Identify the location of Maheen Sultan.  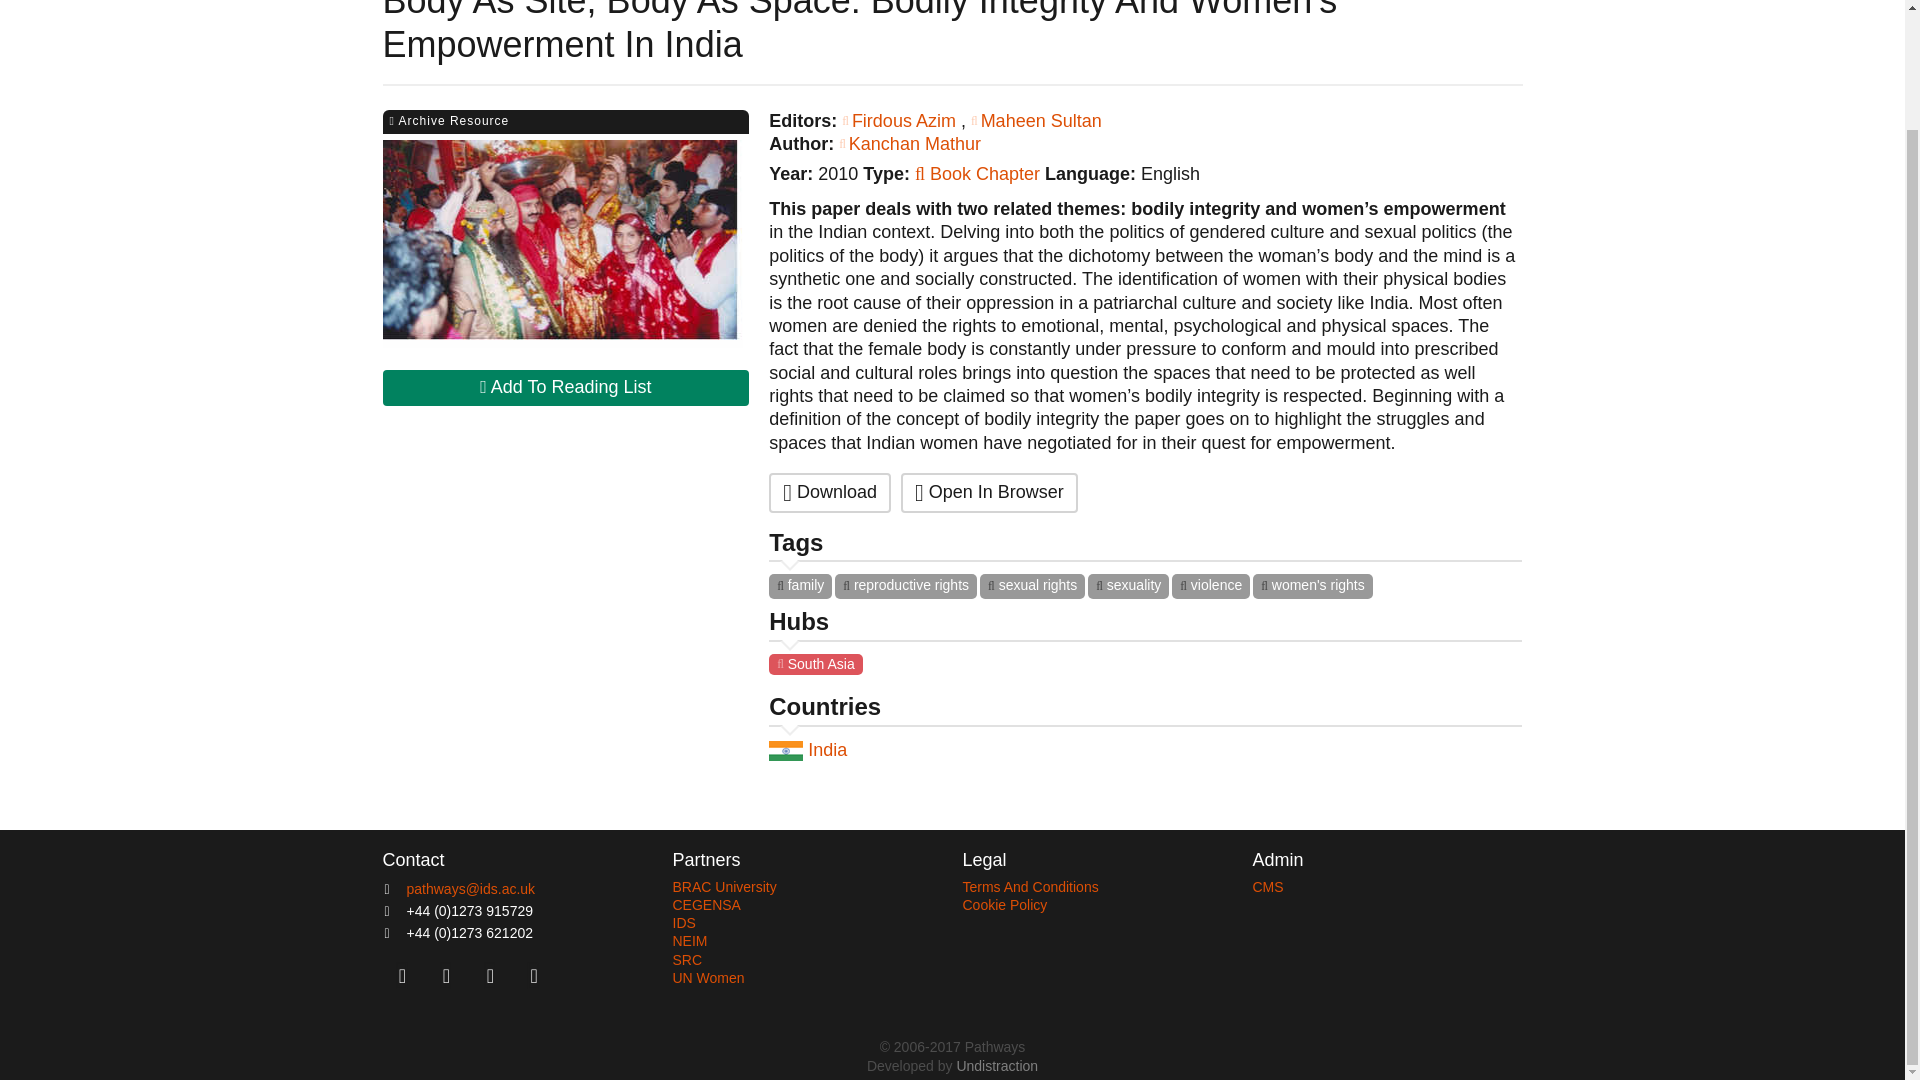
(1036, 120).